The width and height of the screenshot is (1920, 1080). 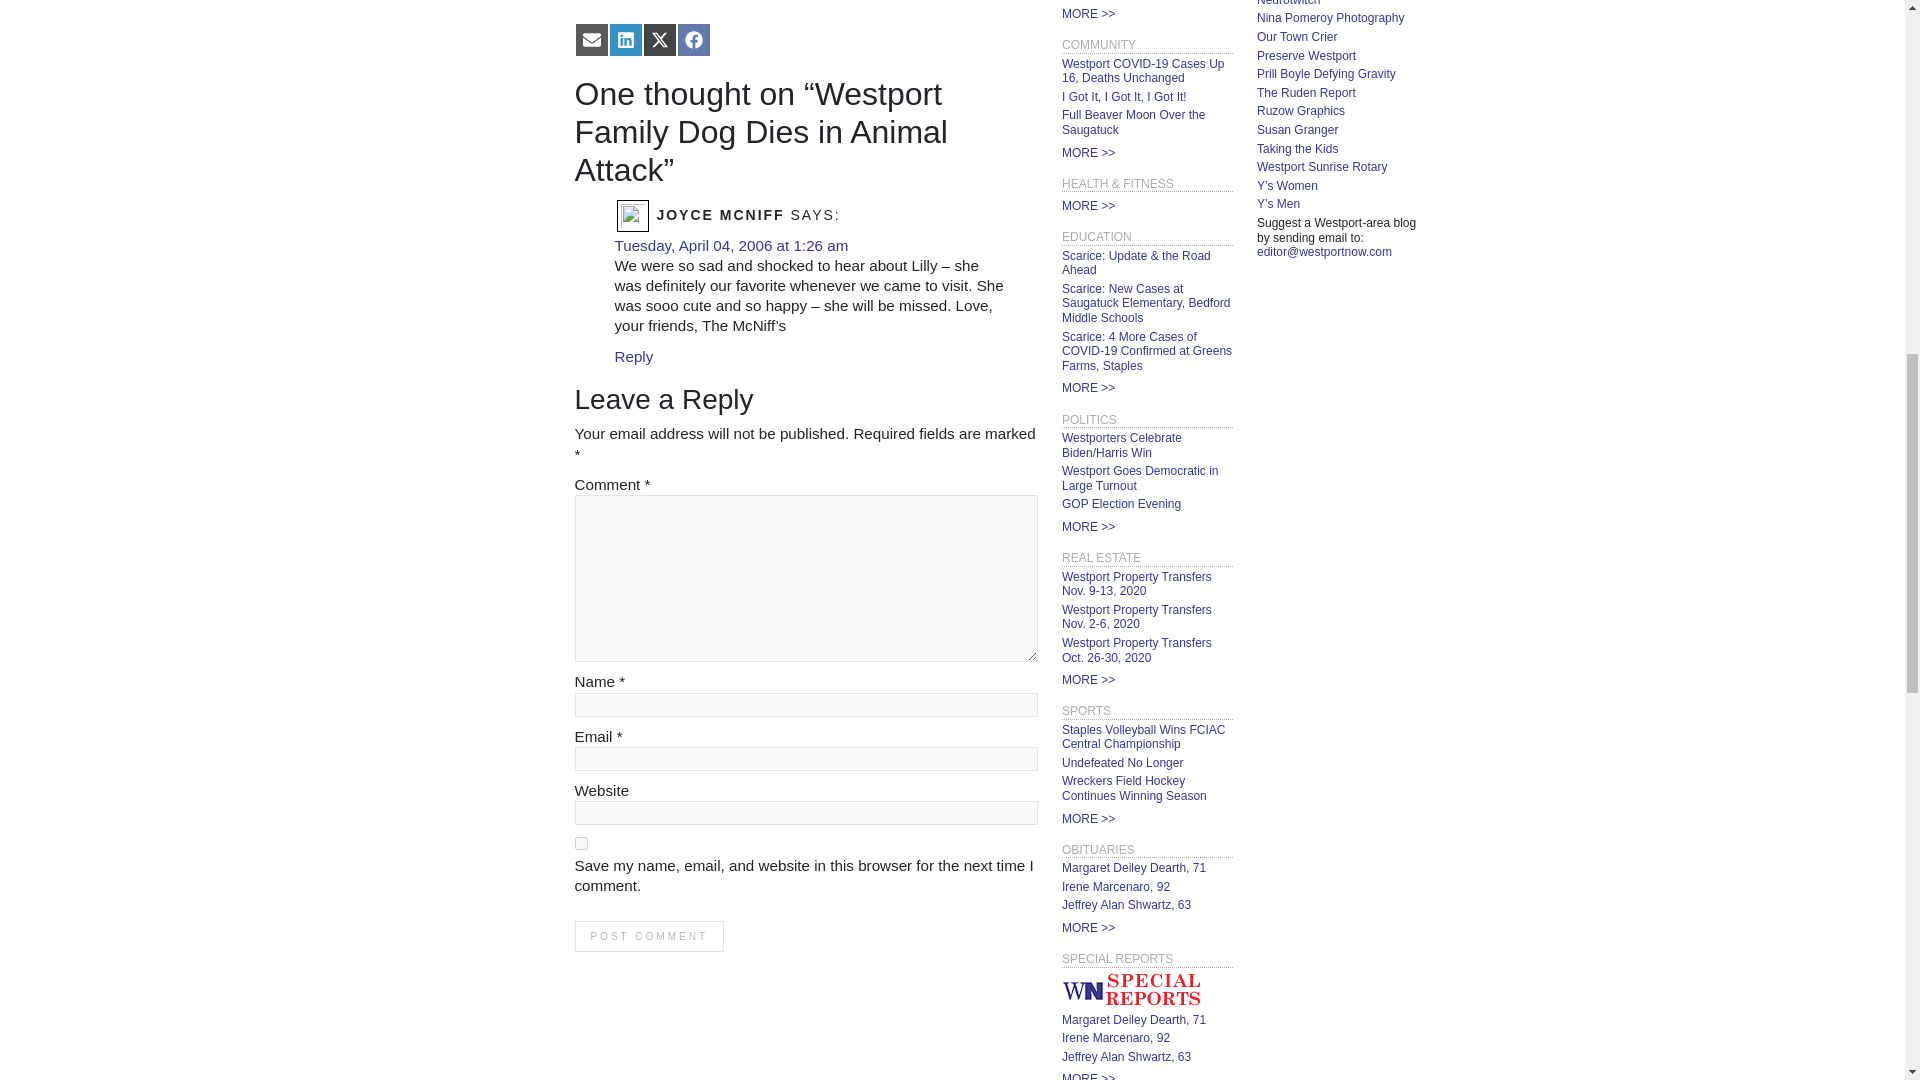 I want to click on Share on Facebook, so click(x=692, y=38).